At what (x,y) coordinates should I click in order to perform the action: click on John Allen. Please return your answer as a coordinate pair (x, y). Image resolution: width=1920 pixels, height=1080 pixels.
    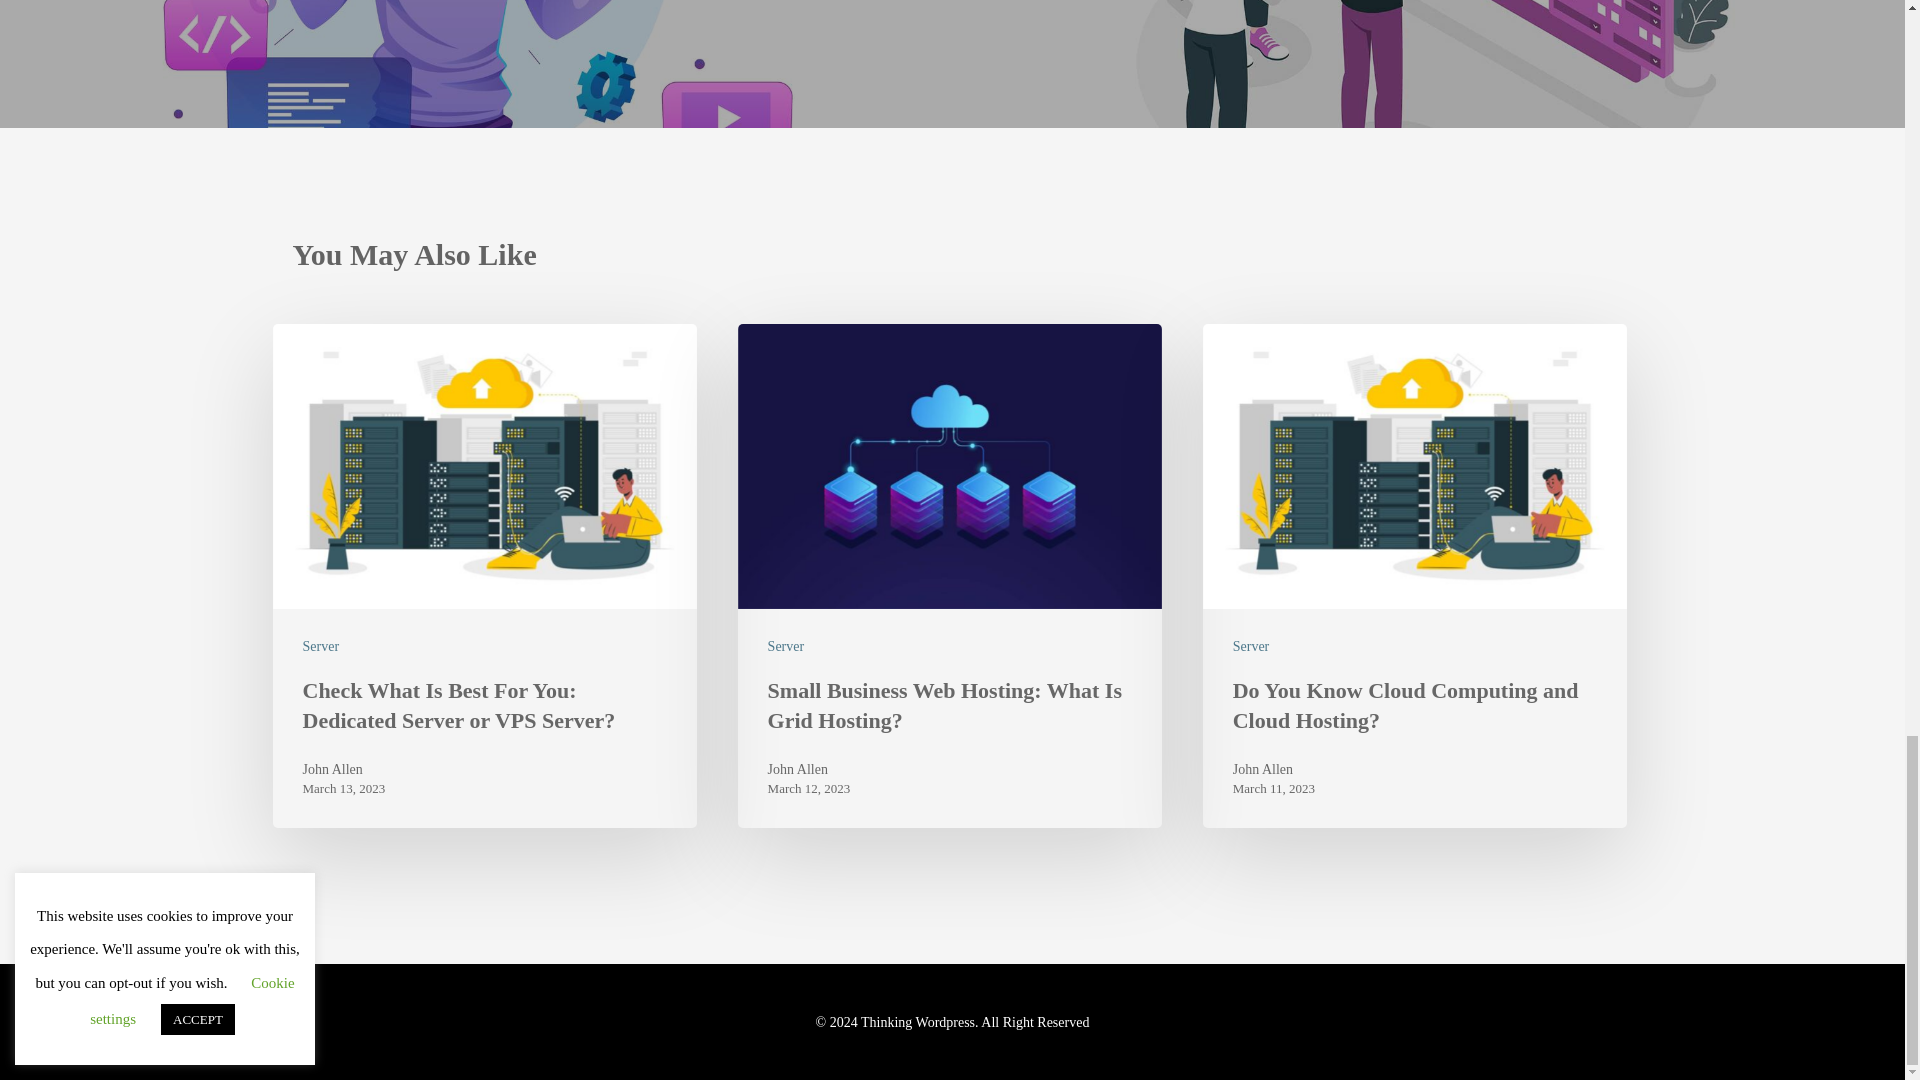
    Looking at the image, I should click on (343, 770).